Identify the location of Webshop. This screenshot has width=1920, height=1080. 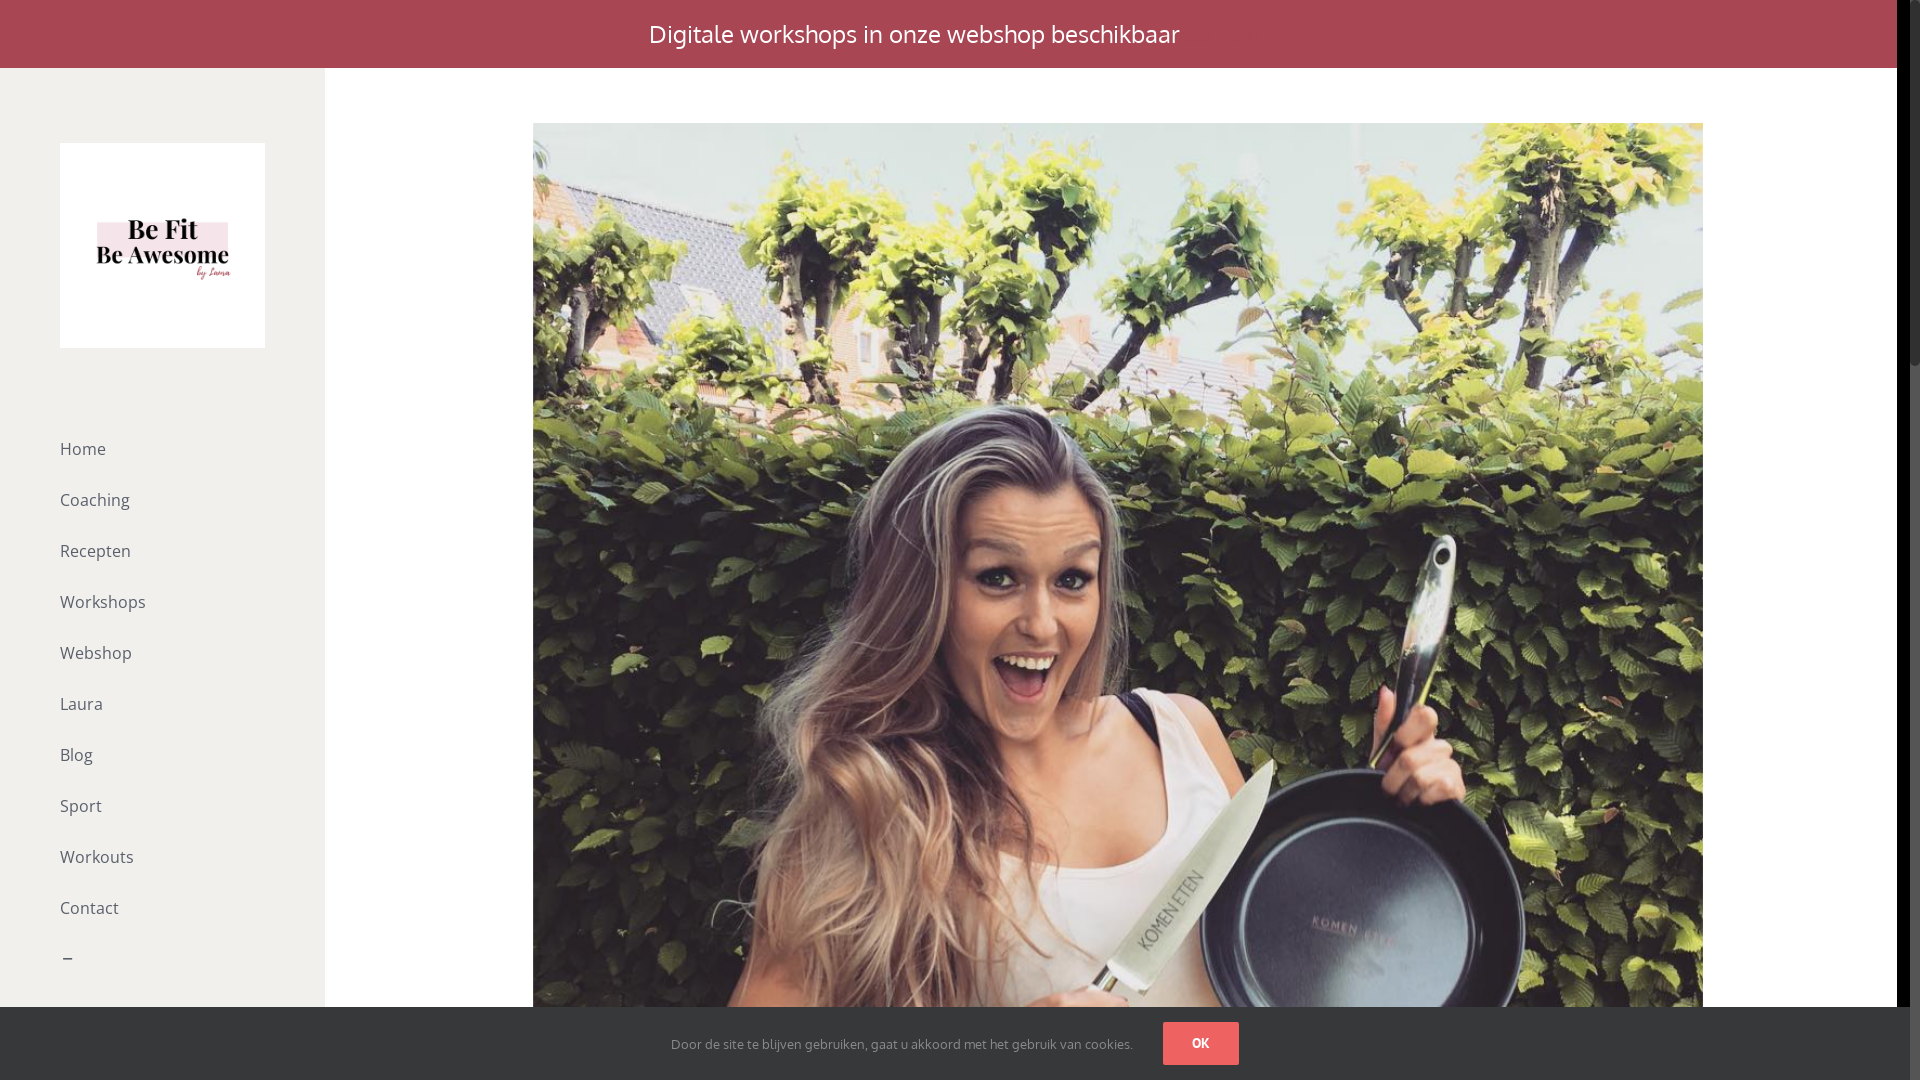
(162, 654).